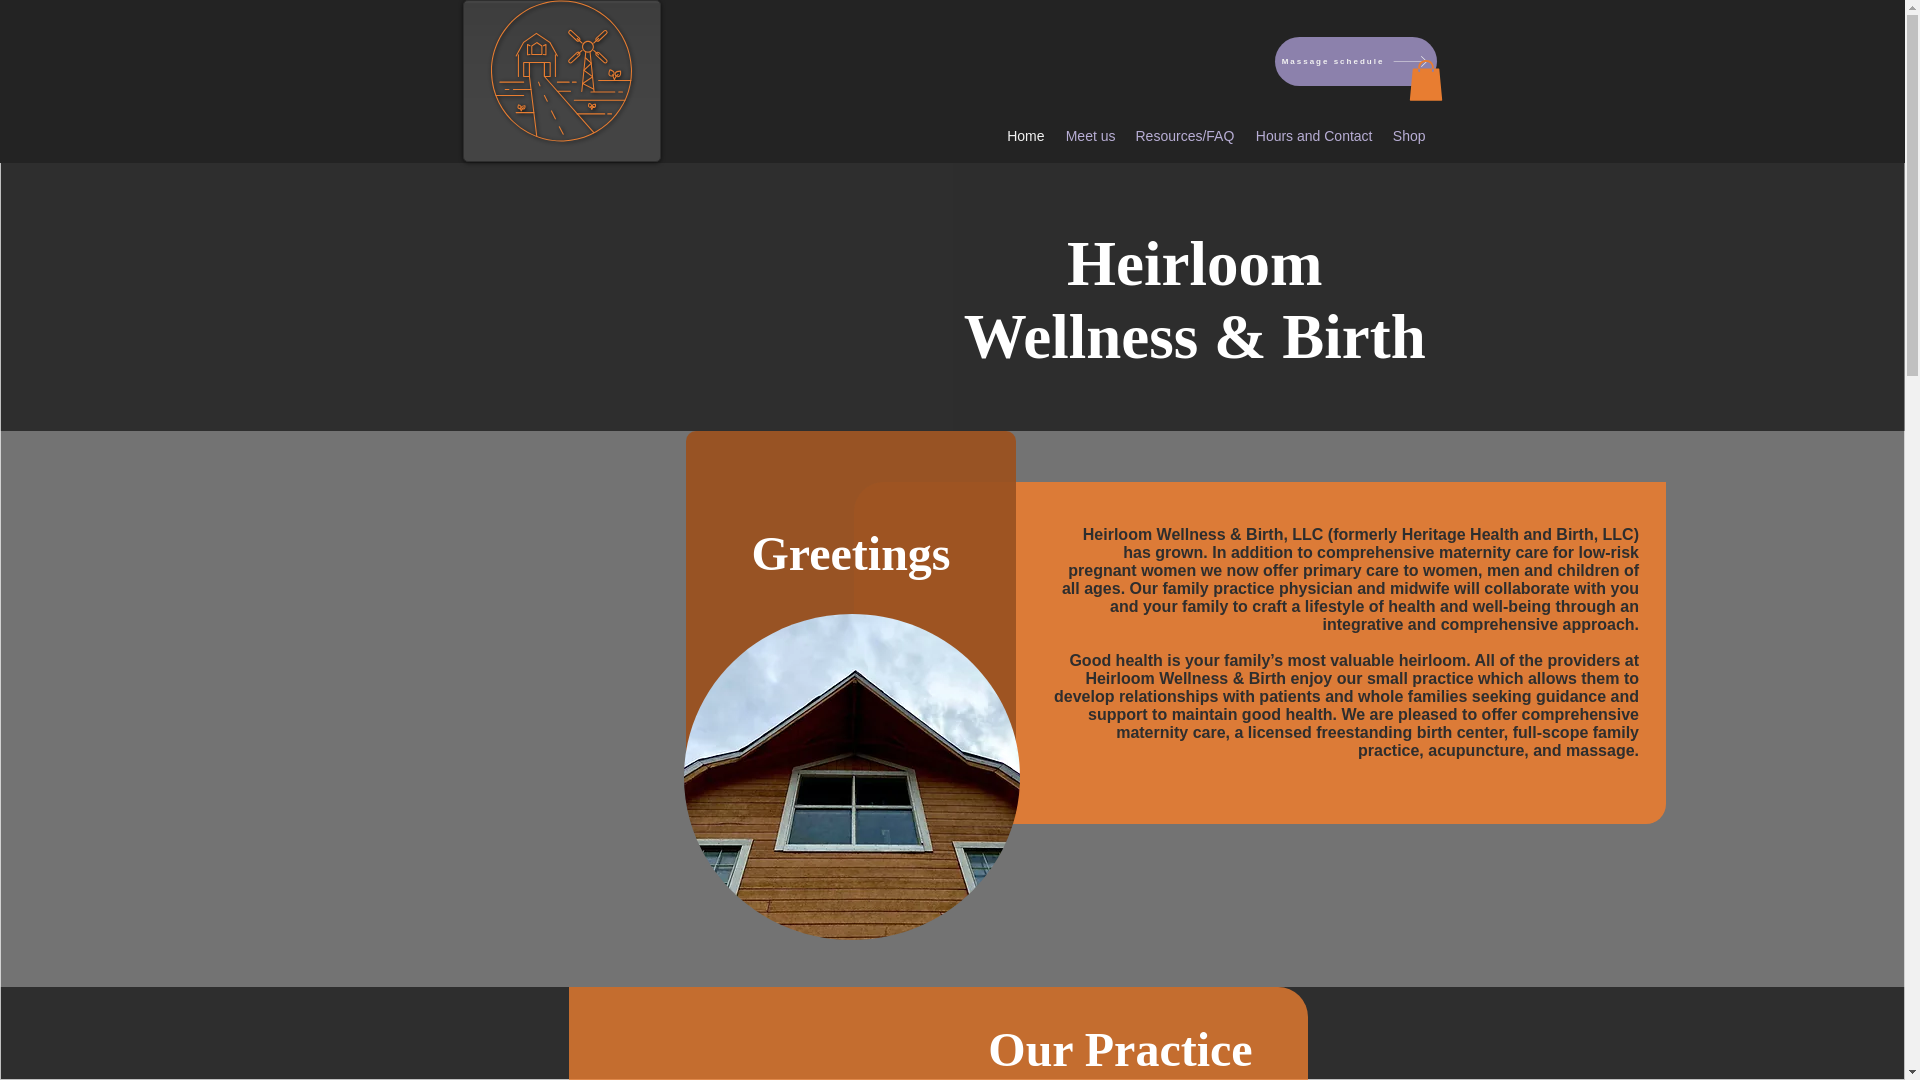 The width and height of the screenshot is (1920, 1080). I want to click on Meet us, so click(1090, 136).